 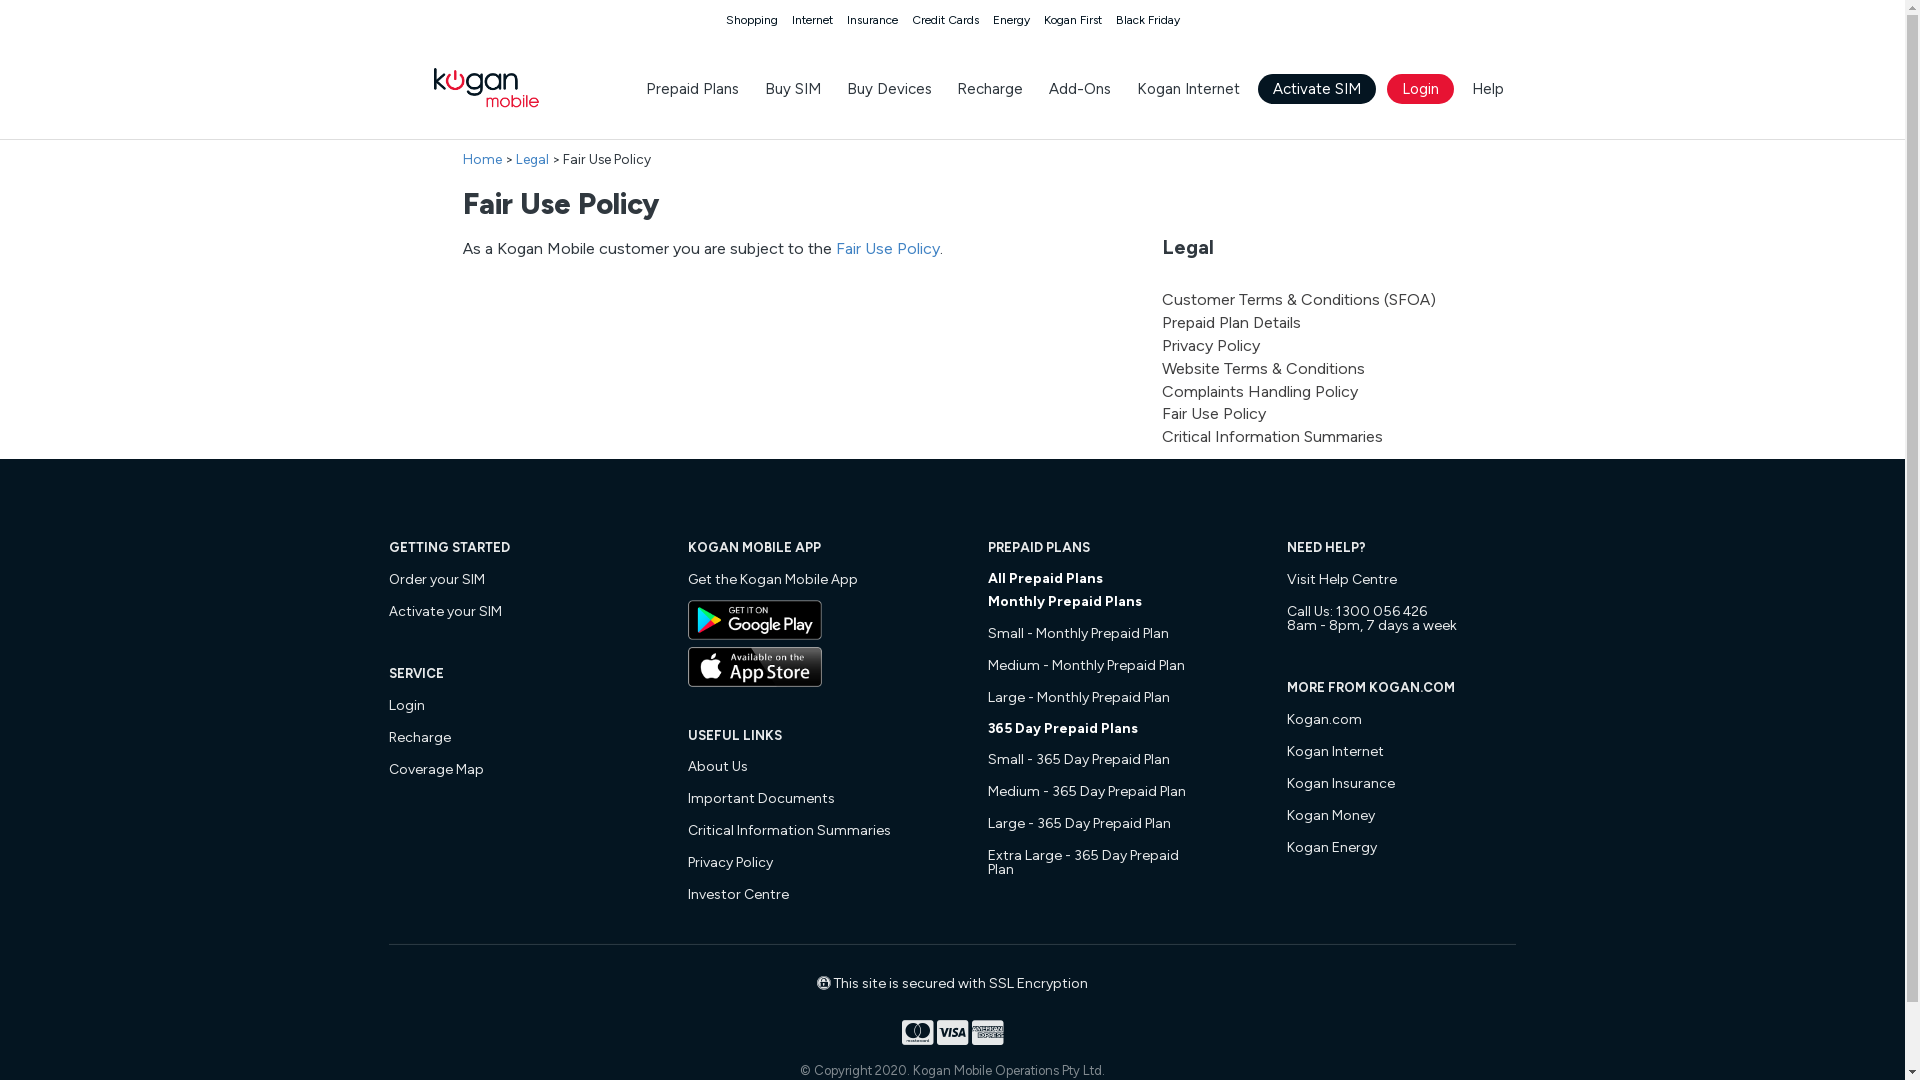 What do you see at coordinates (1092, 792) in the screenshot?
I see `Medium - 365 Day Prepaid Plan` at bounding box center [1092, 792].